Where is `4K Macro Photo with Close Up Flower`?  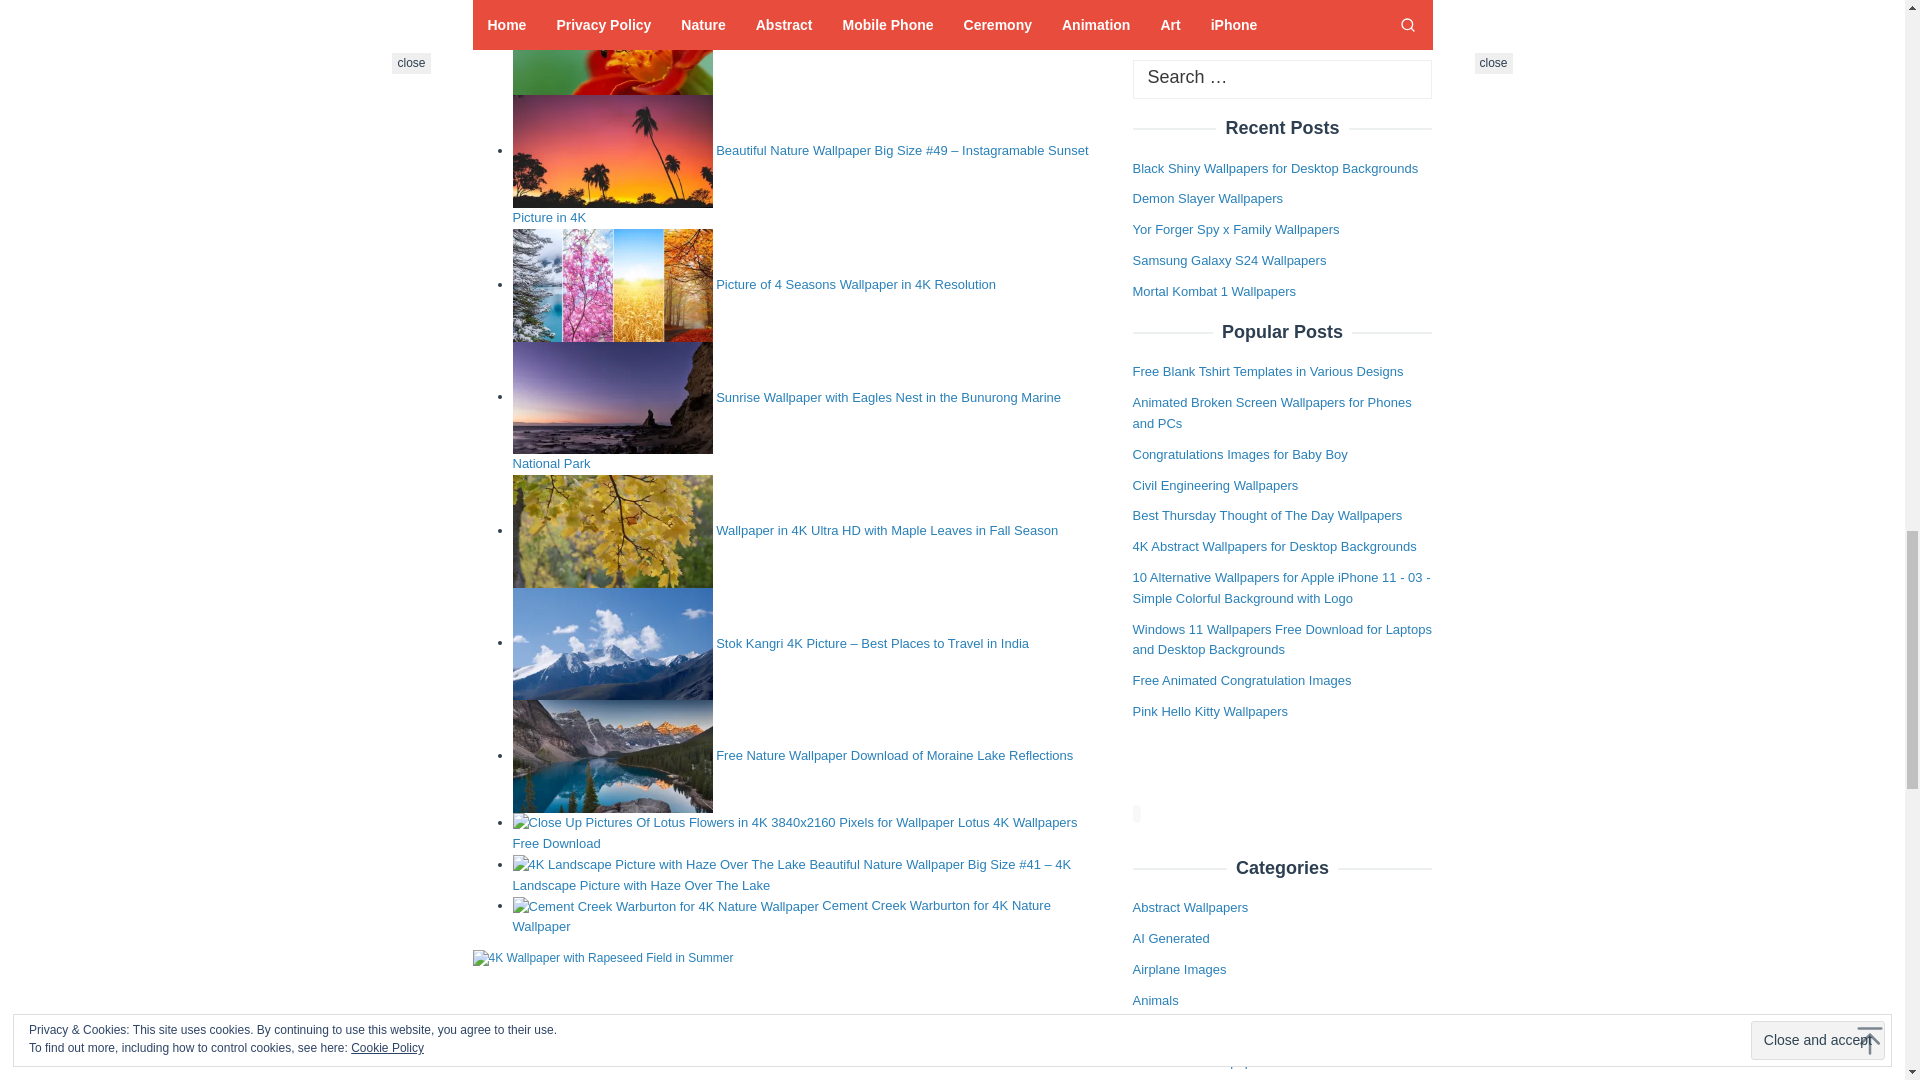 4K Macro Photo with Close Up Flower is located at coordinates (826, 38).